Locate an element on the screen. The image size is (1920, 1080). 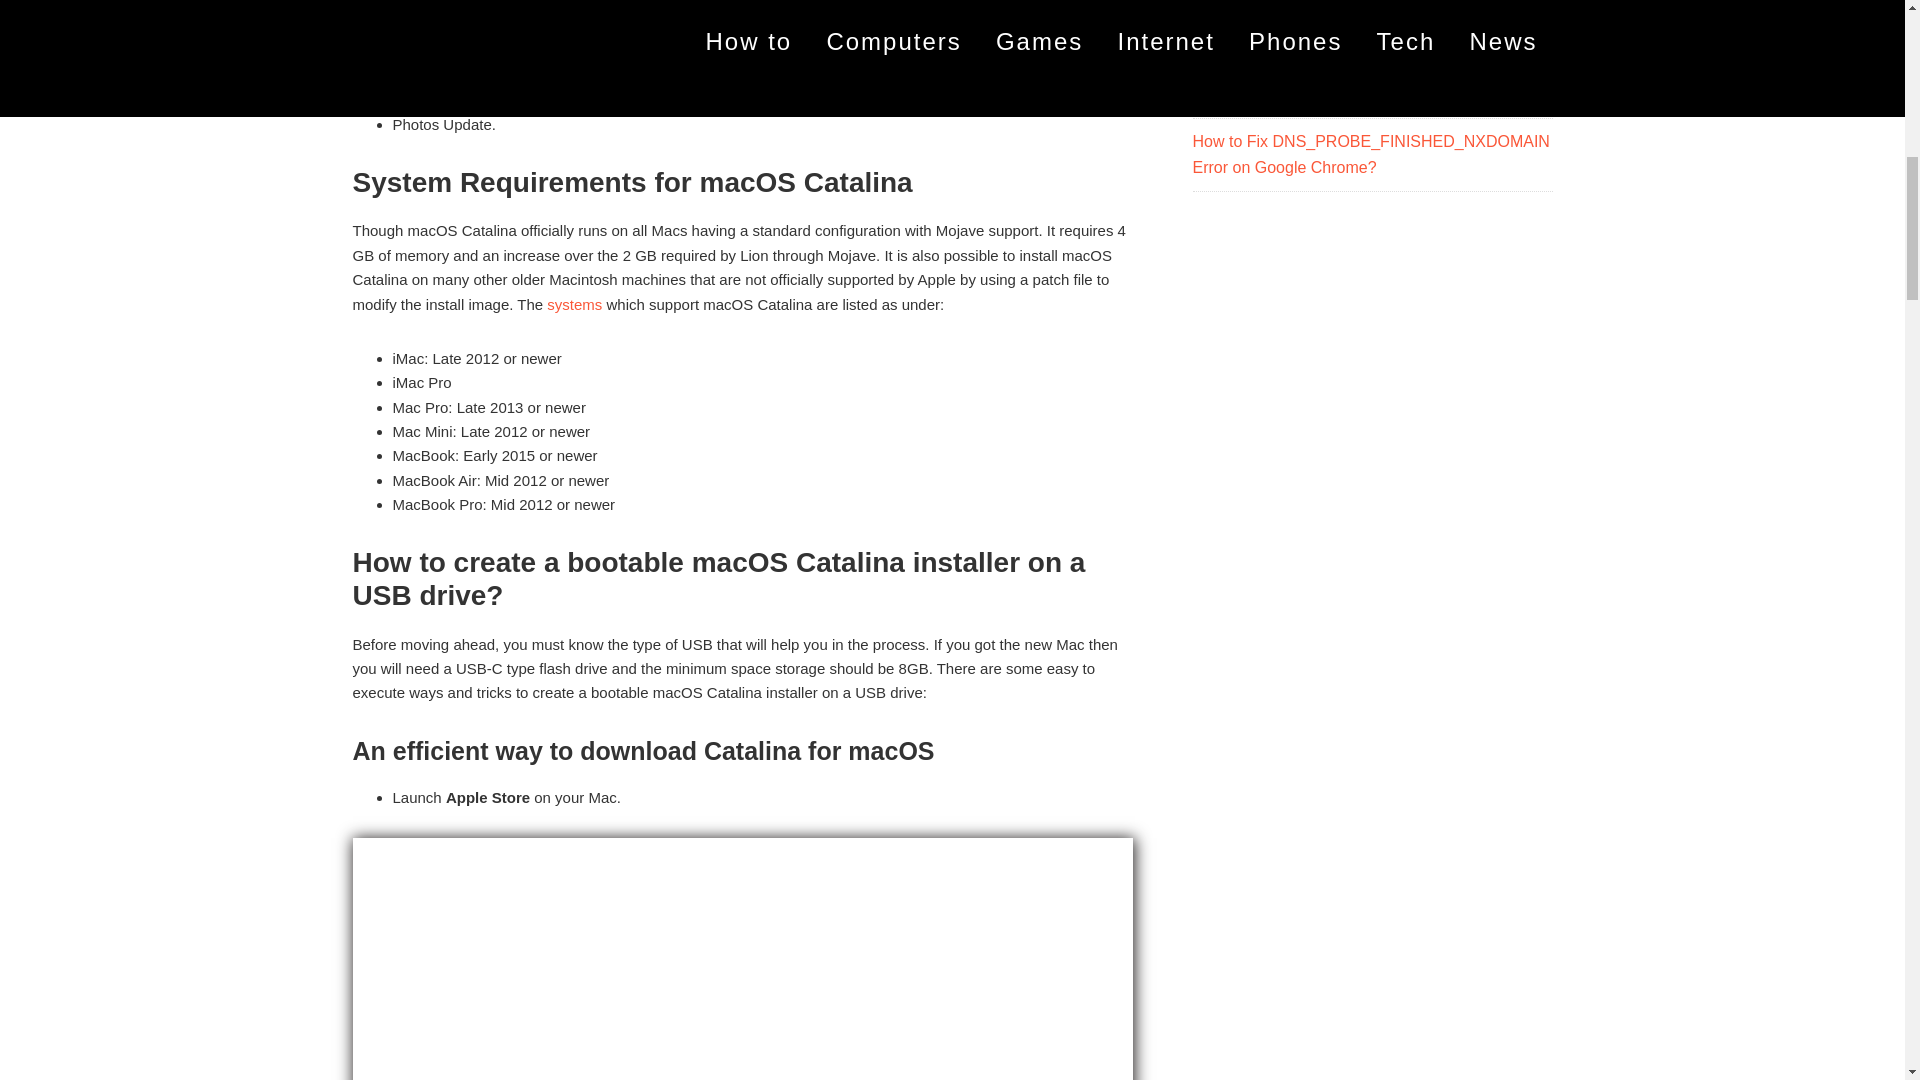
How to Create a Bootable USB for macOS Catalina? is located at coordinates (742, 959).